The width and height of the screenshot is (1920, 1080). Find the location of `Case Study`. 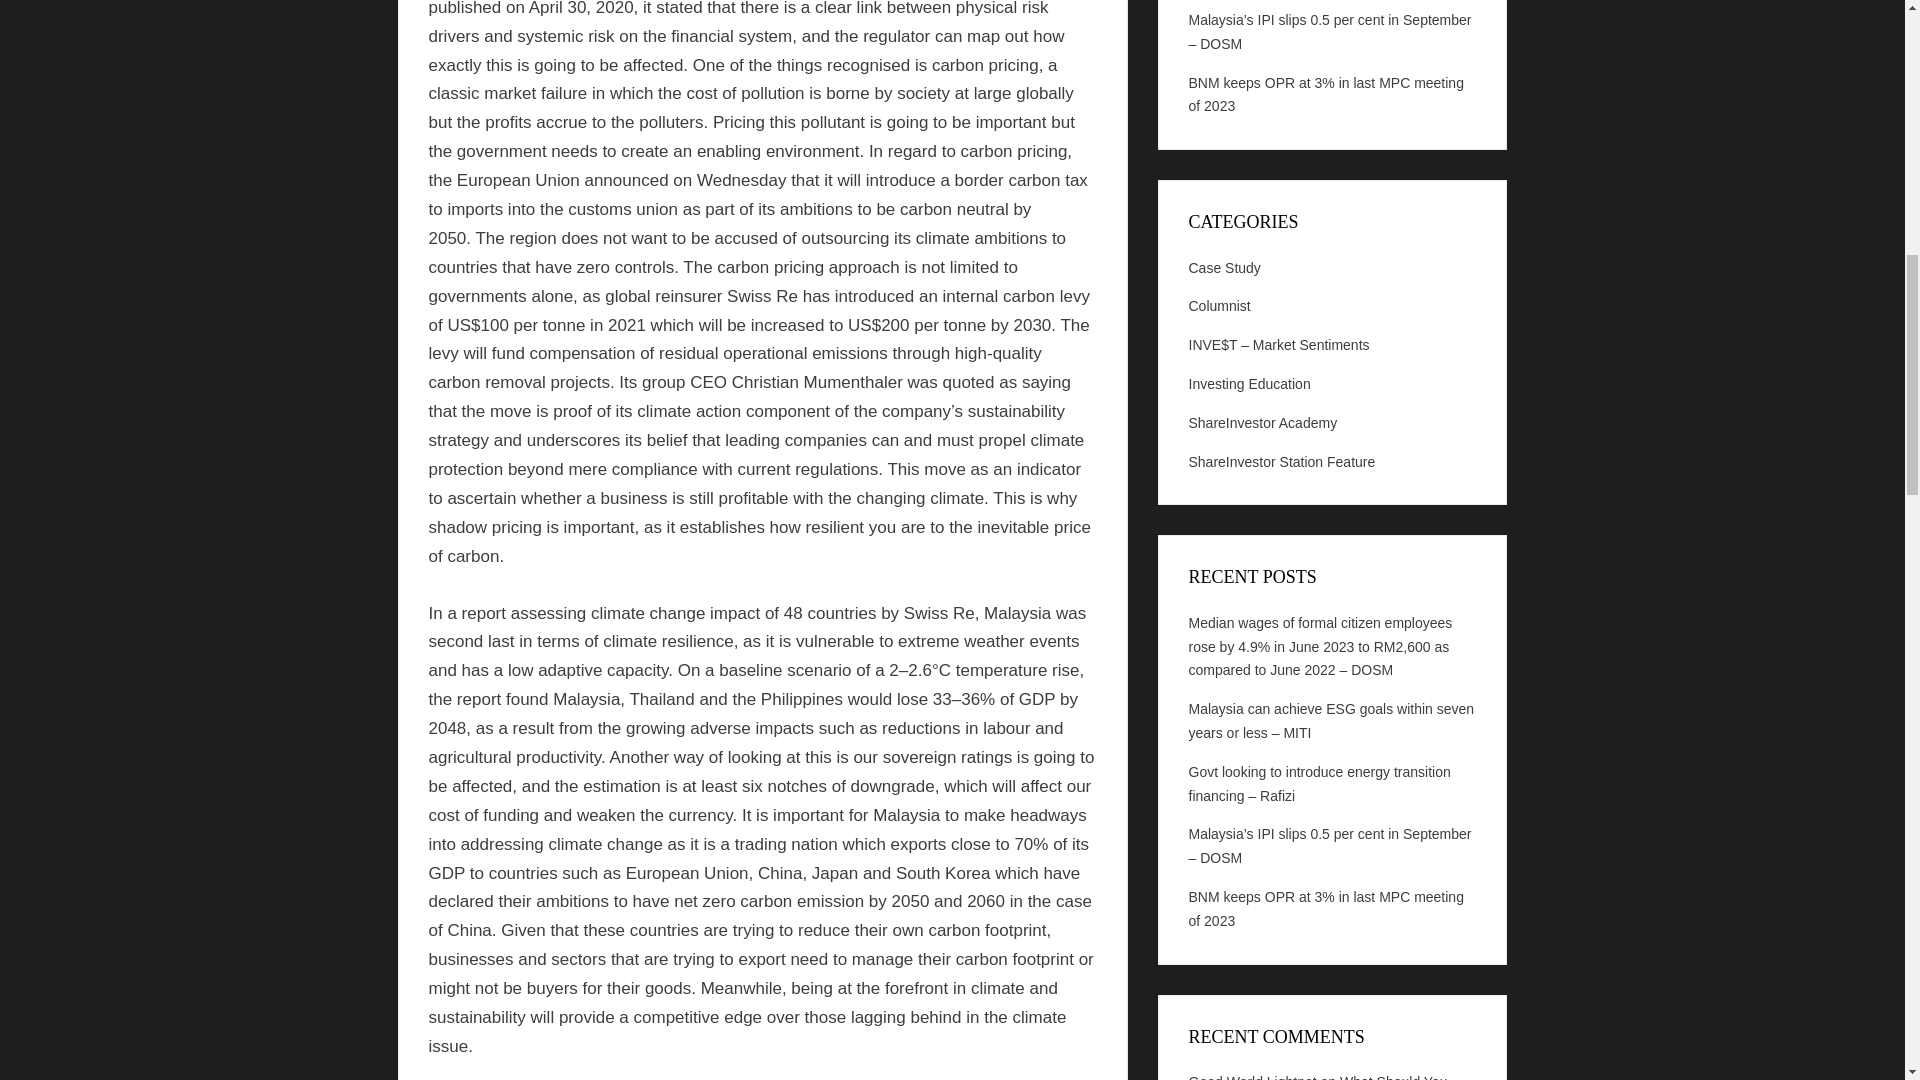

Case Study is located at coordinates (1224, 268).